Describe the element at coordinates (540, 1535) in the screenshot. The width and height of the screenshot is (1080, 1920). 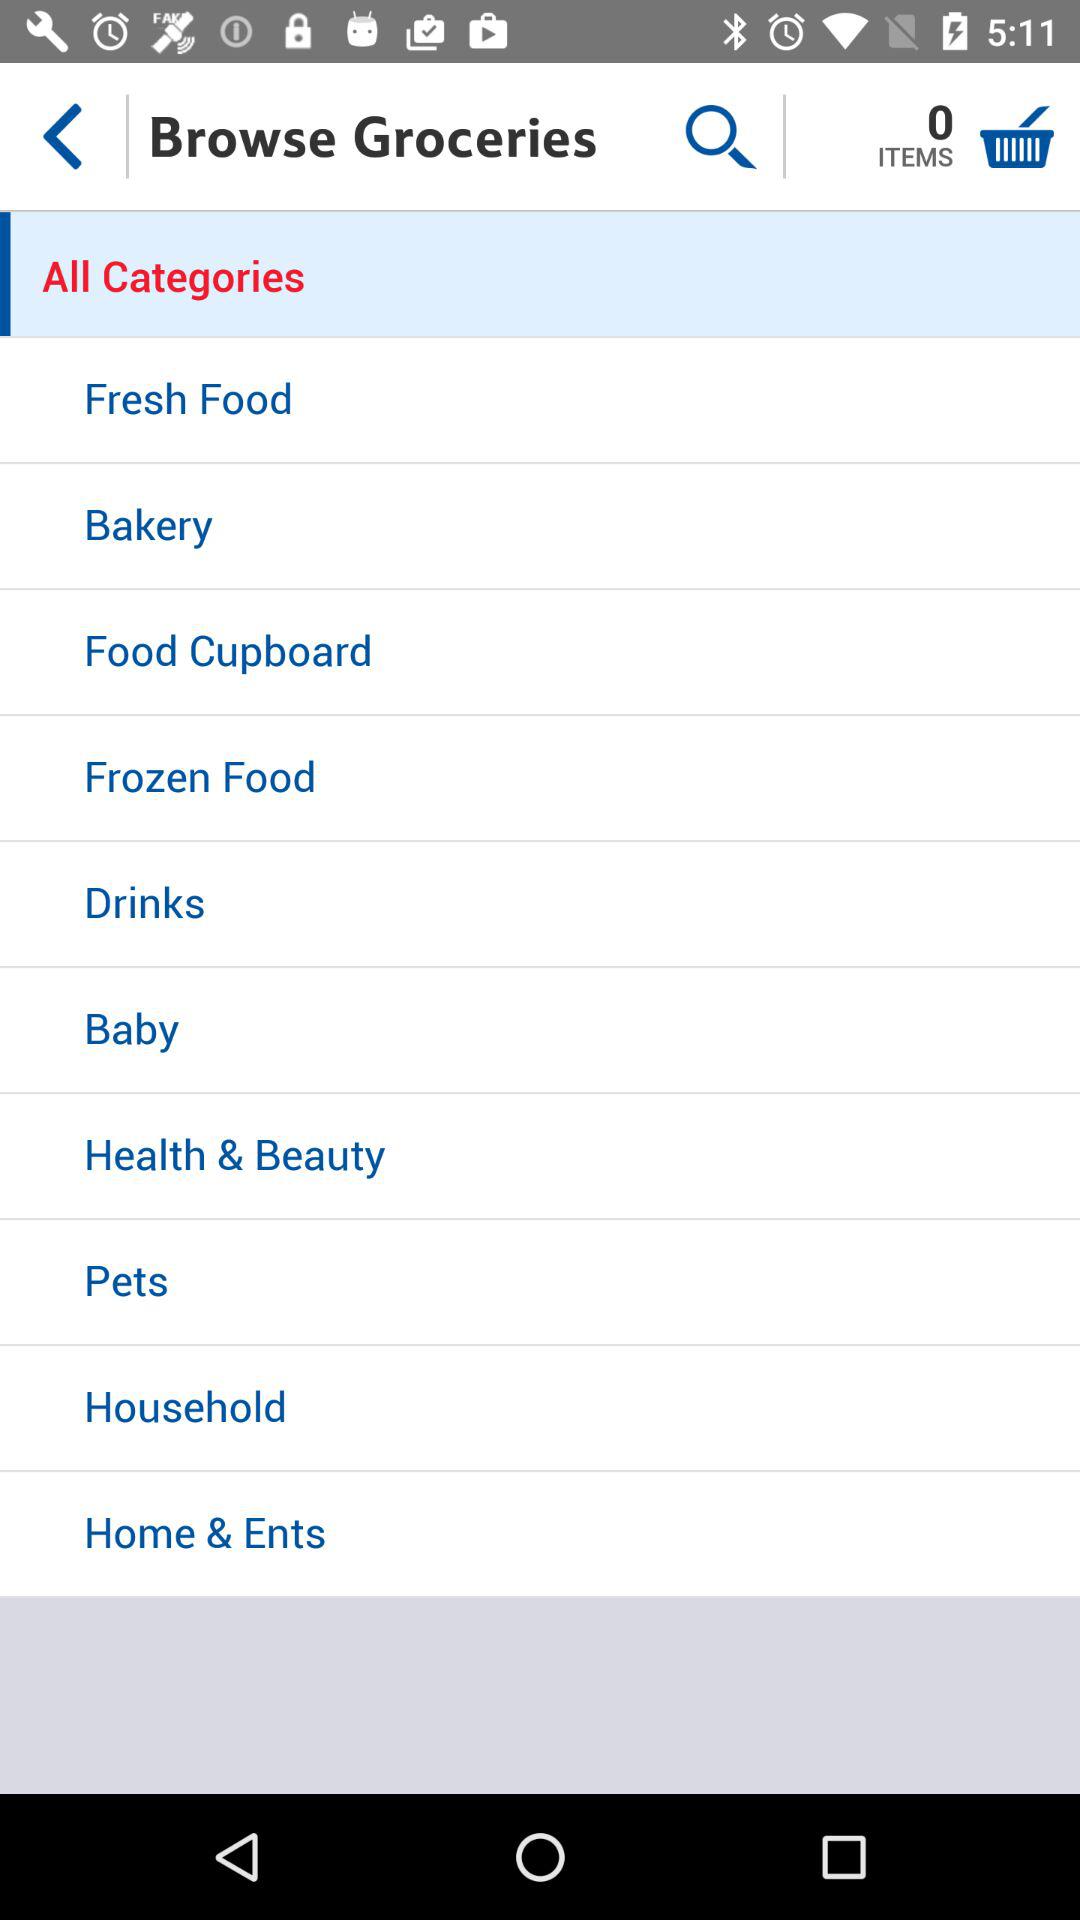
I see `turn off icon below household` at that location.